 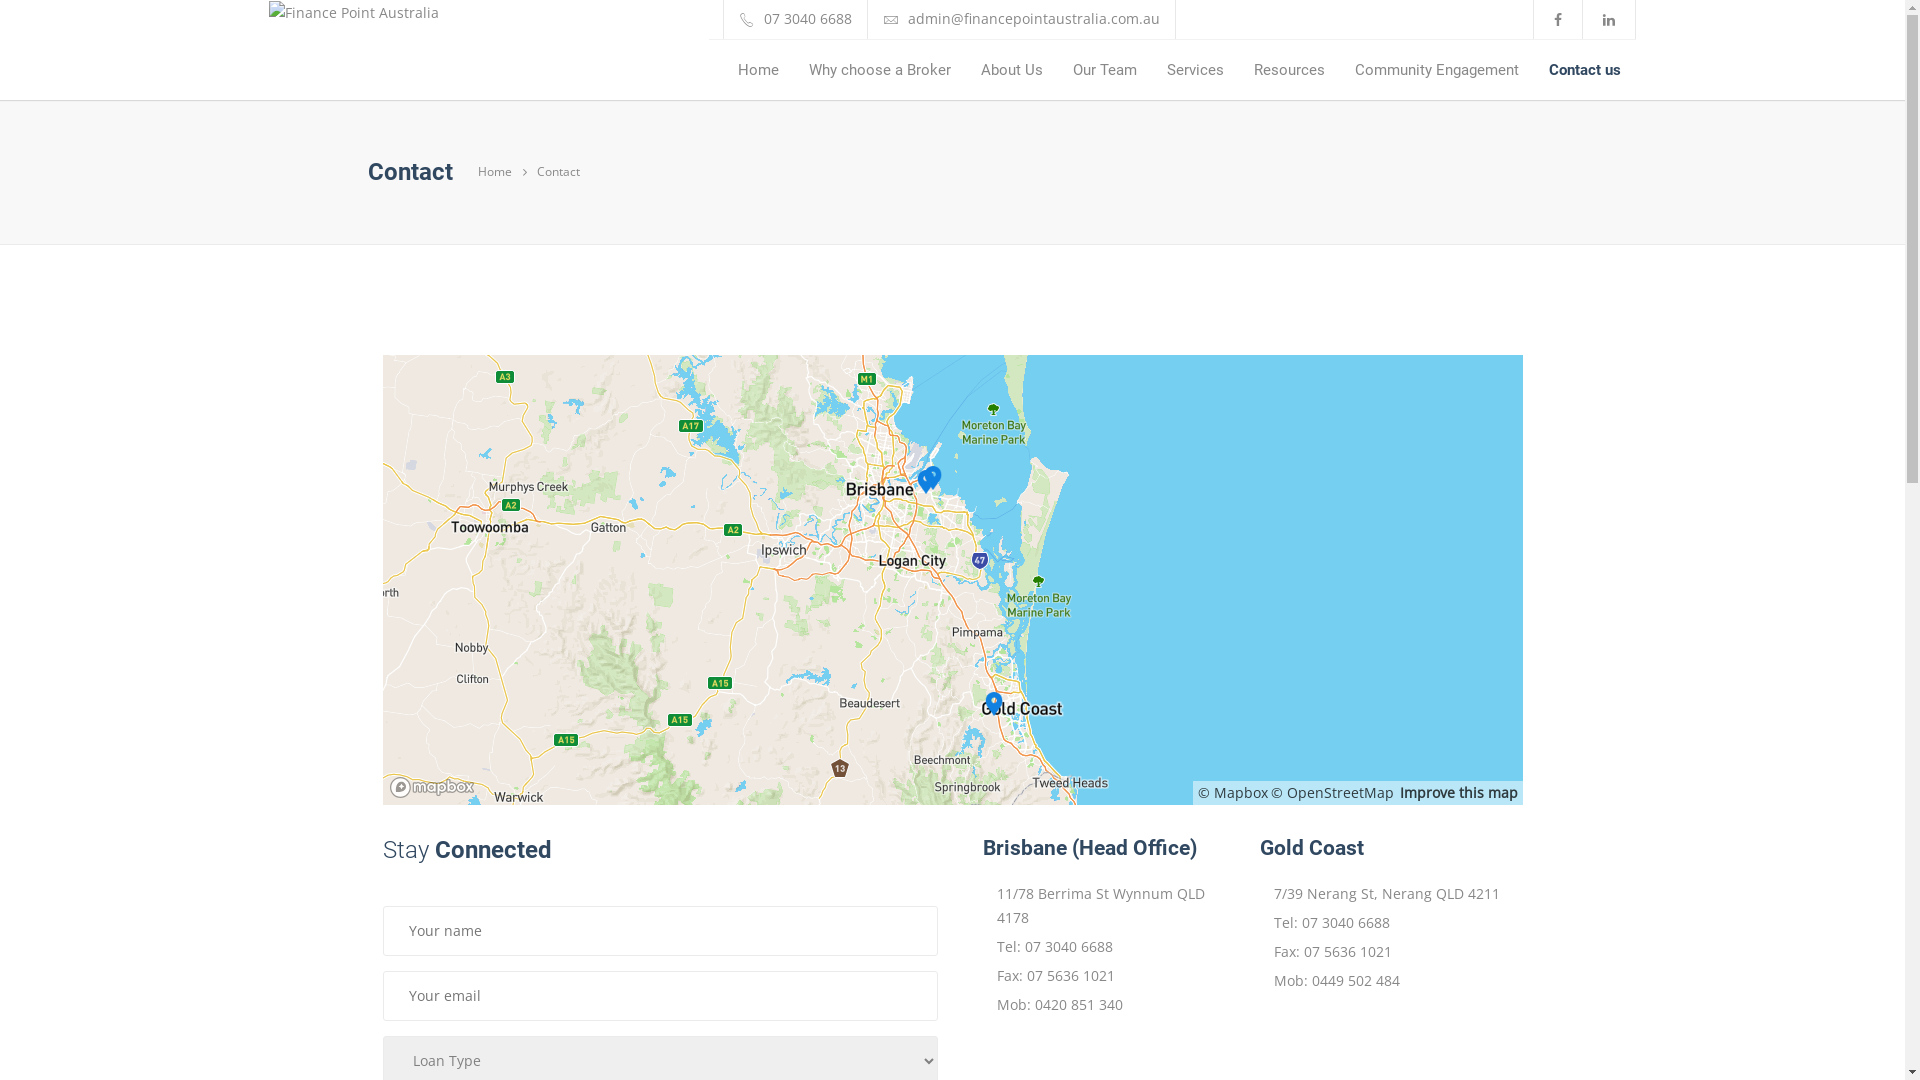 What do you see at coordinates (1459, 793) in the screenshot?
I see `Improve this map` at bounding box center [1459, 793].